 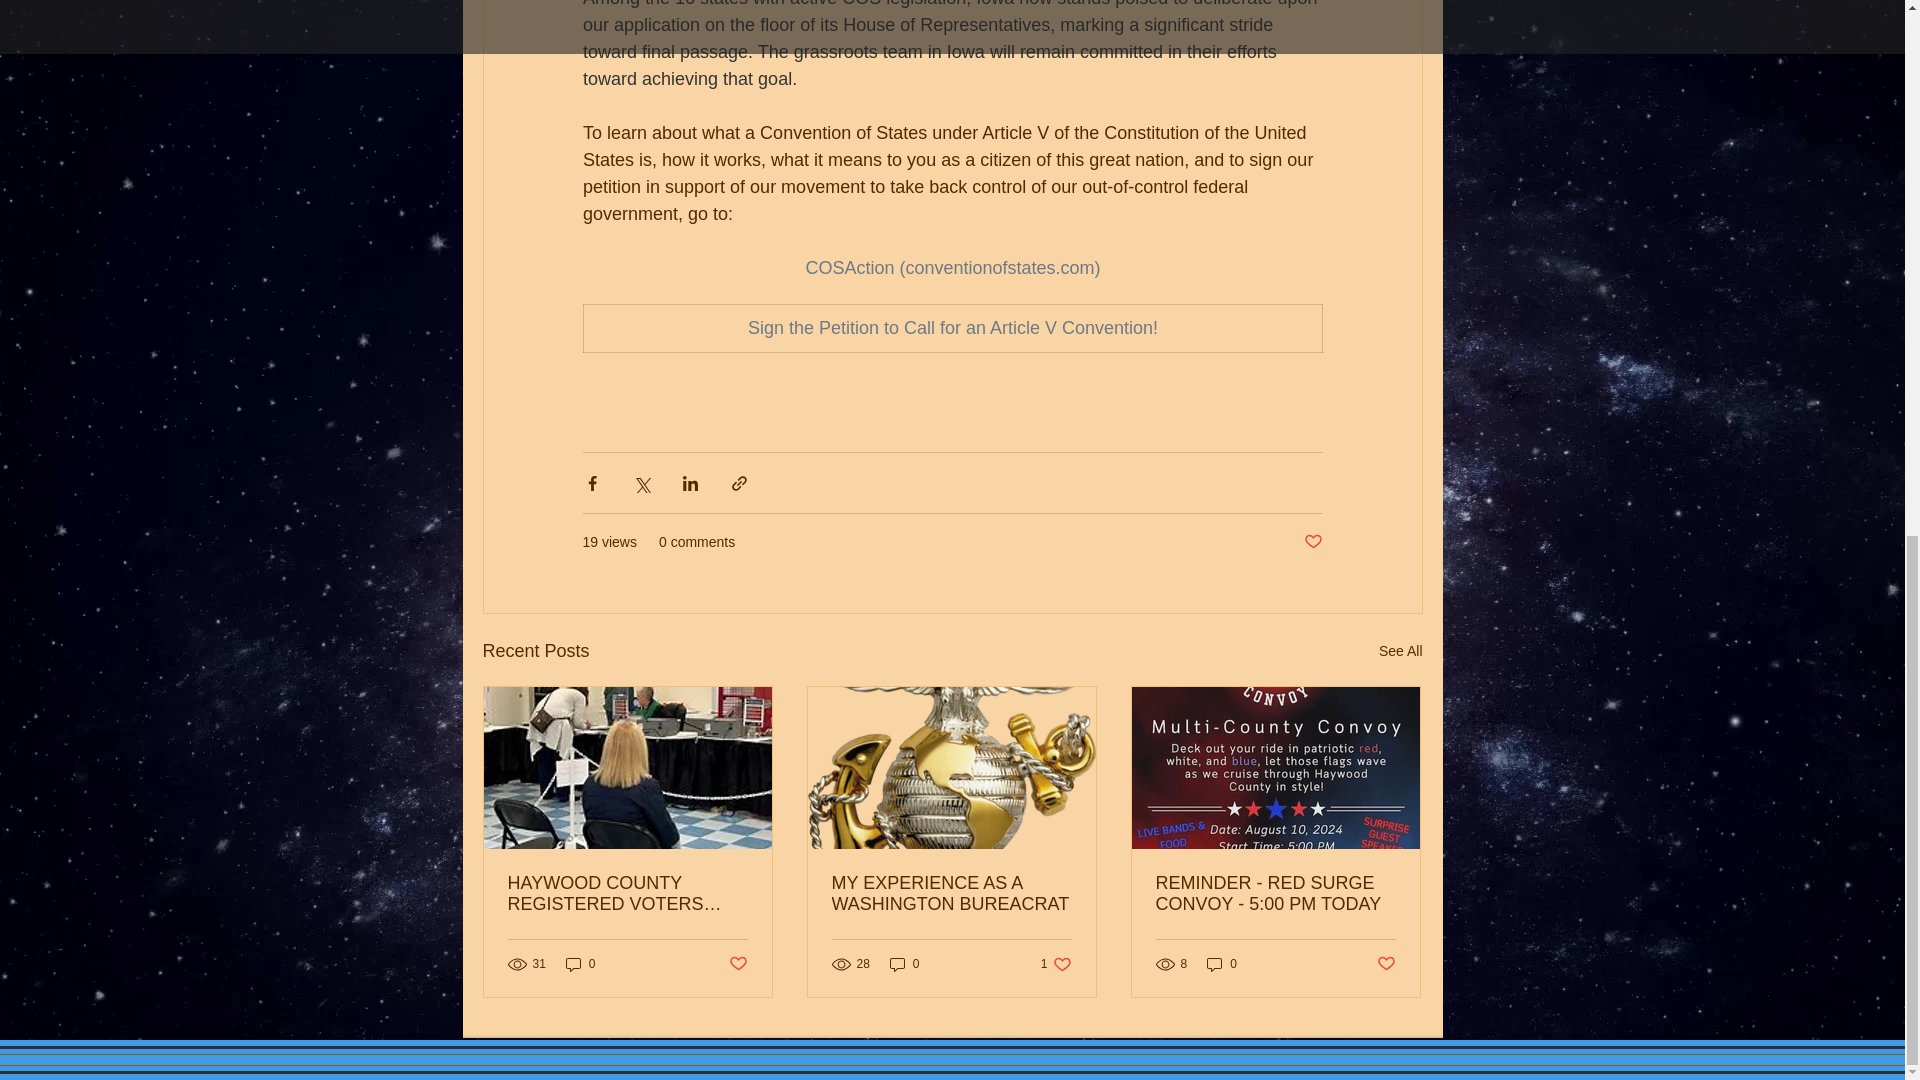 What do you see at coordinates (1312, 542) in the screenshot?
I see `Post not marked as liked` at bounding box center [1312, 542].